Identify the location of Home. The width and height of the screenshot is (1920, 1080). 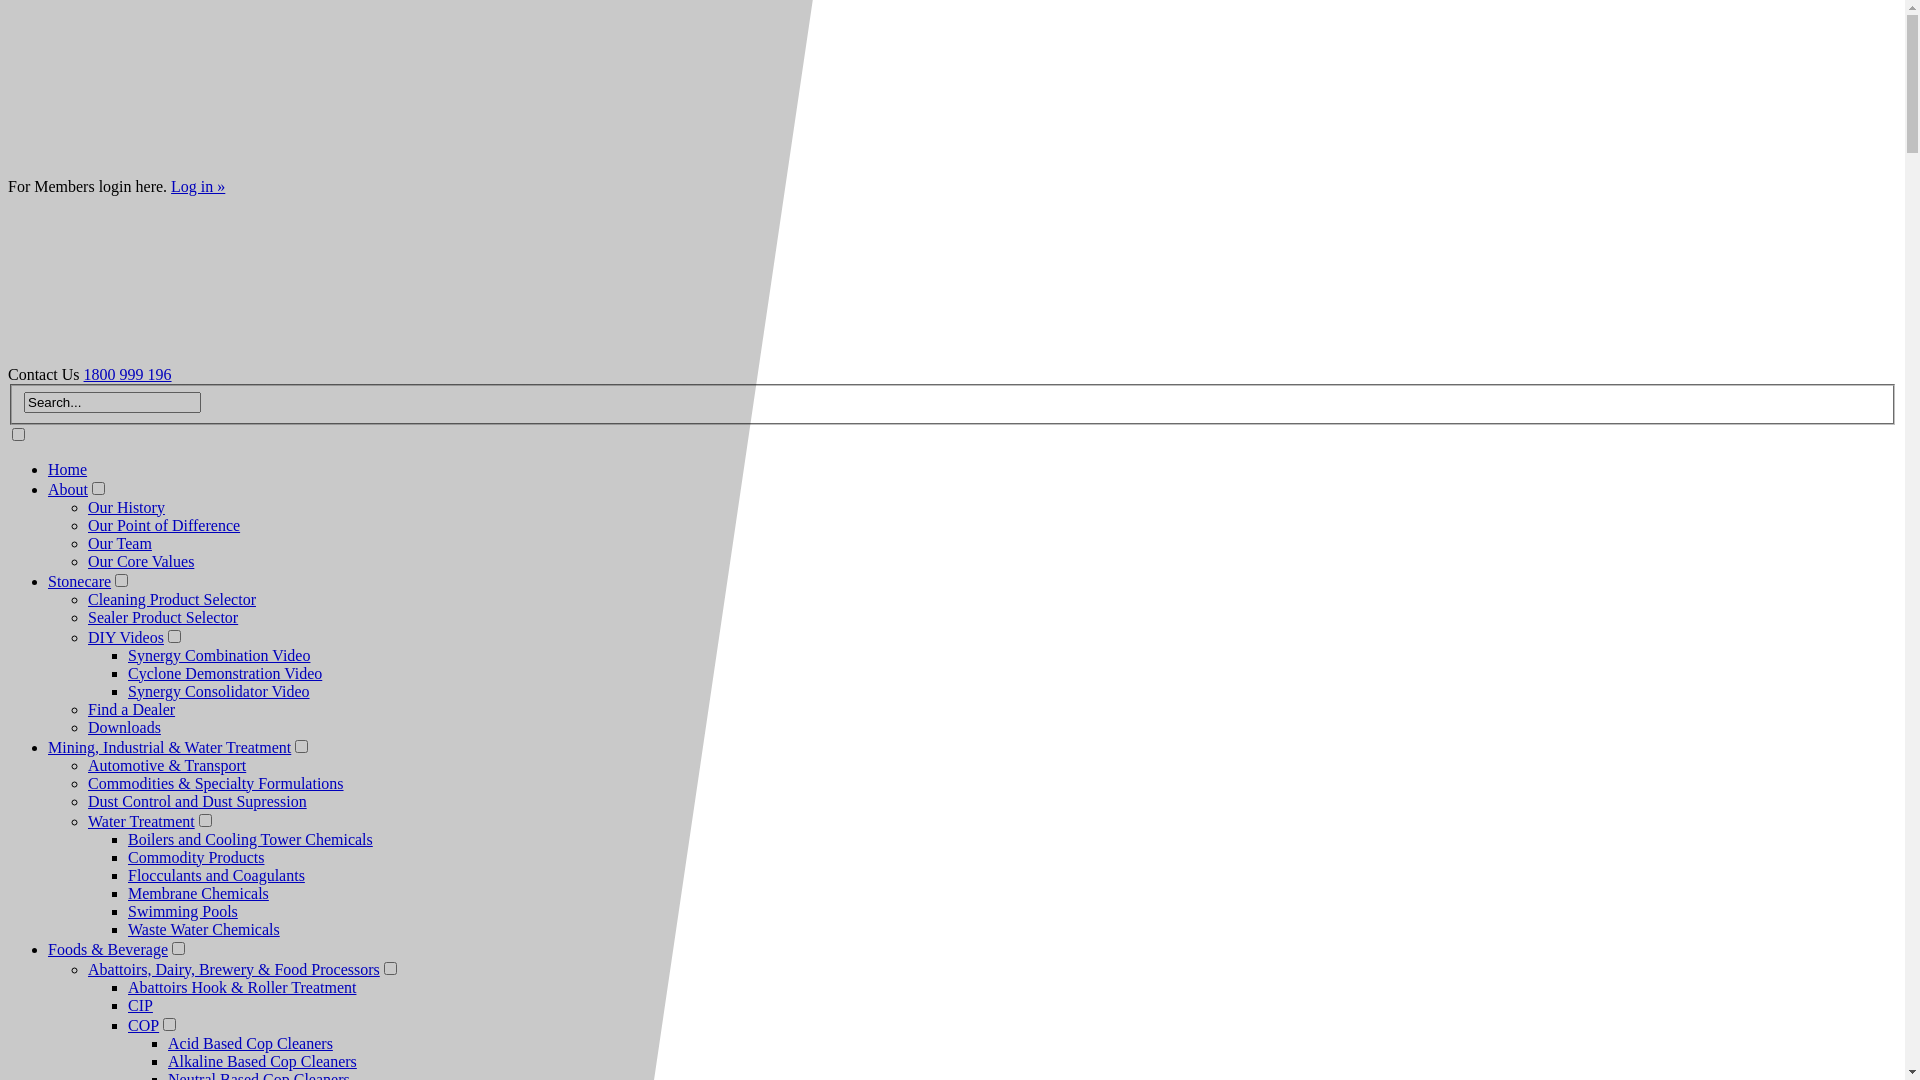
(68, 470).